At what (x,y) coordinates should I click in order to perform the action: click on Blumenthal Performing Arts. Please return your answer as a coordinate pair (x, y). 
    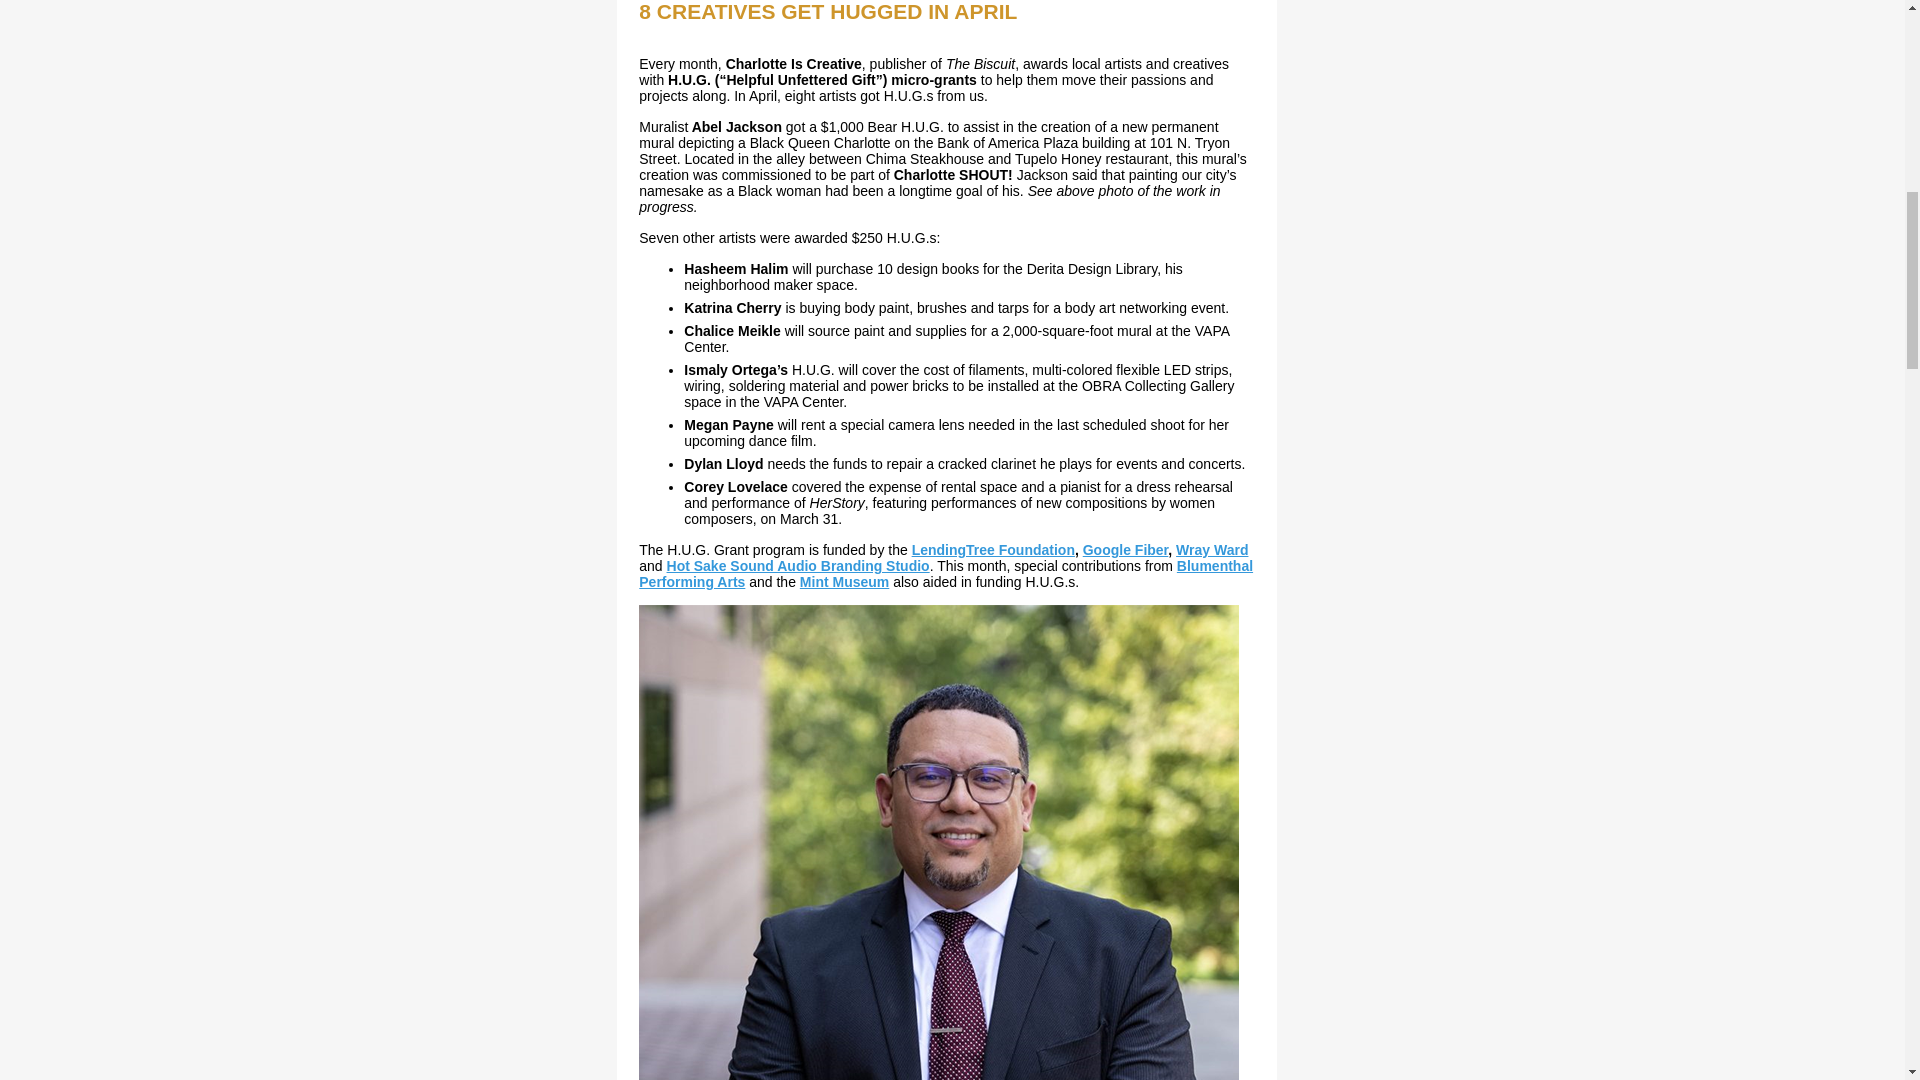
    Looking at the image, I should click on (946, 574).